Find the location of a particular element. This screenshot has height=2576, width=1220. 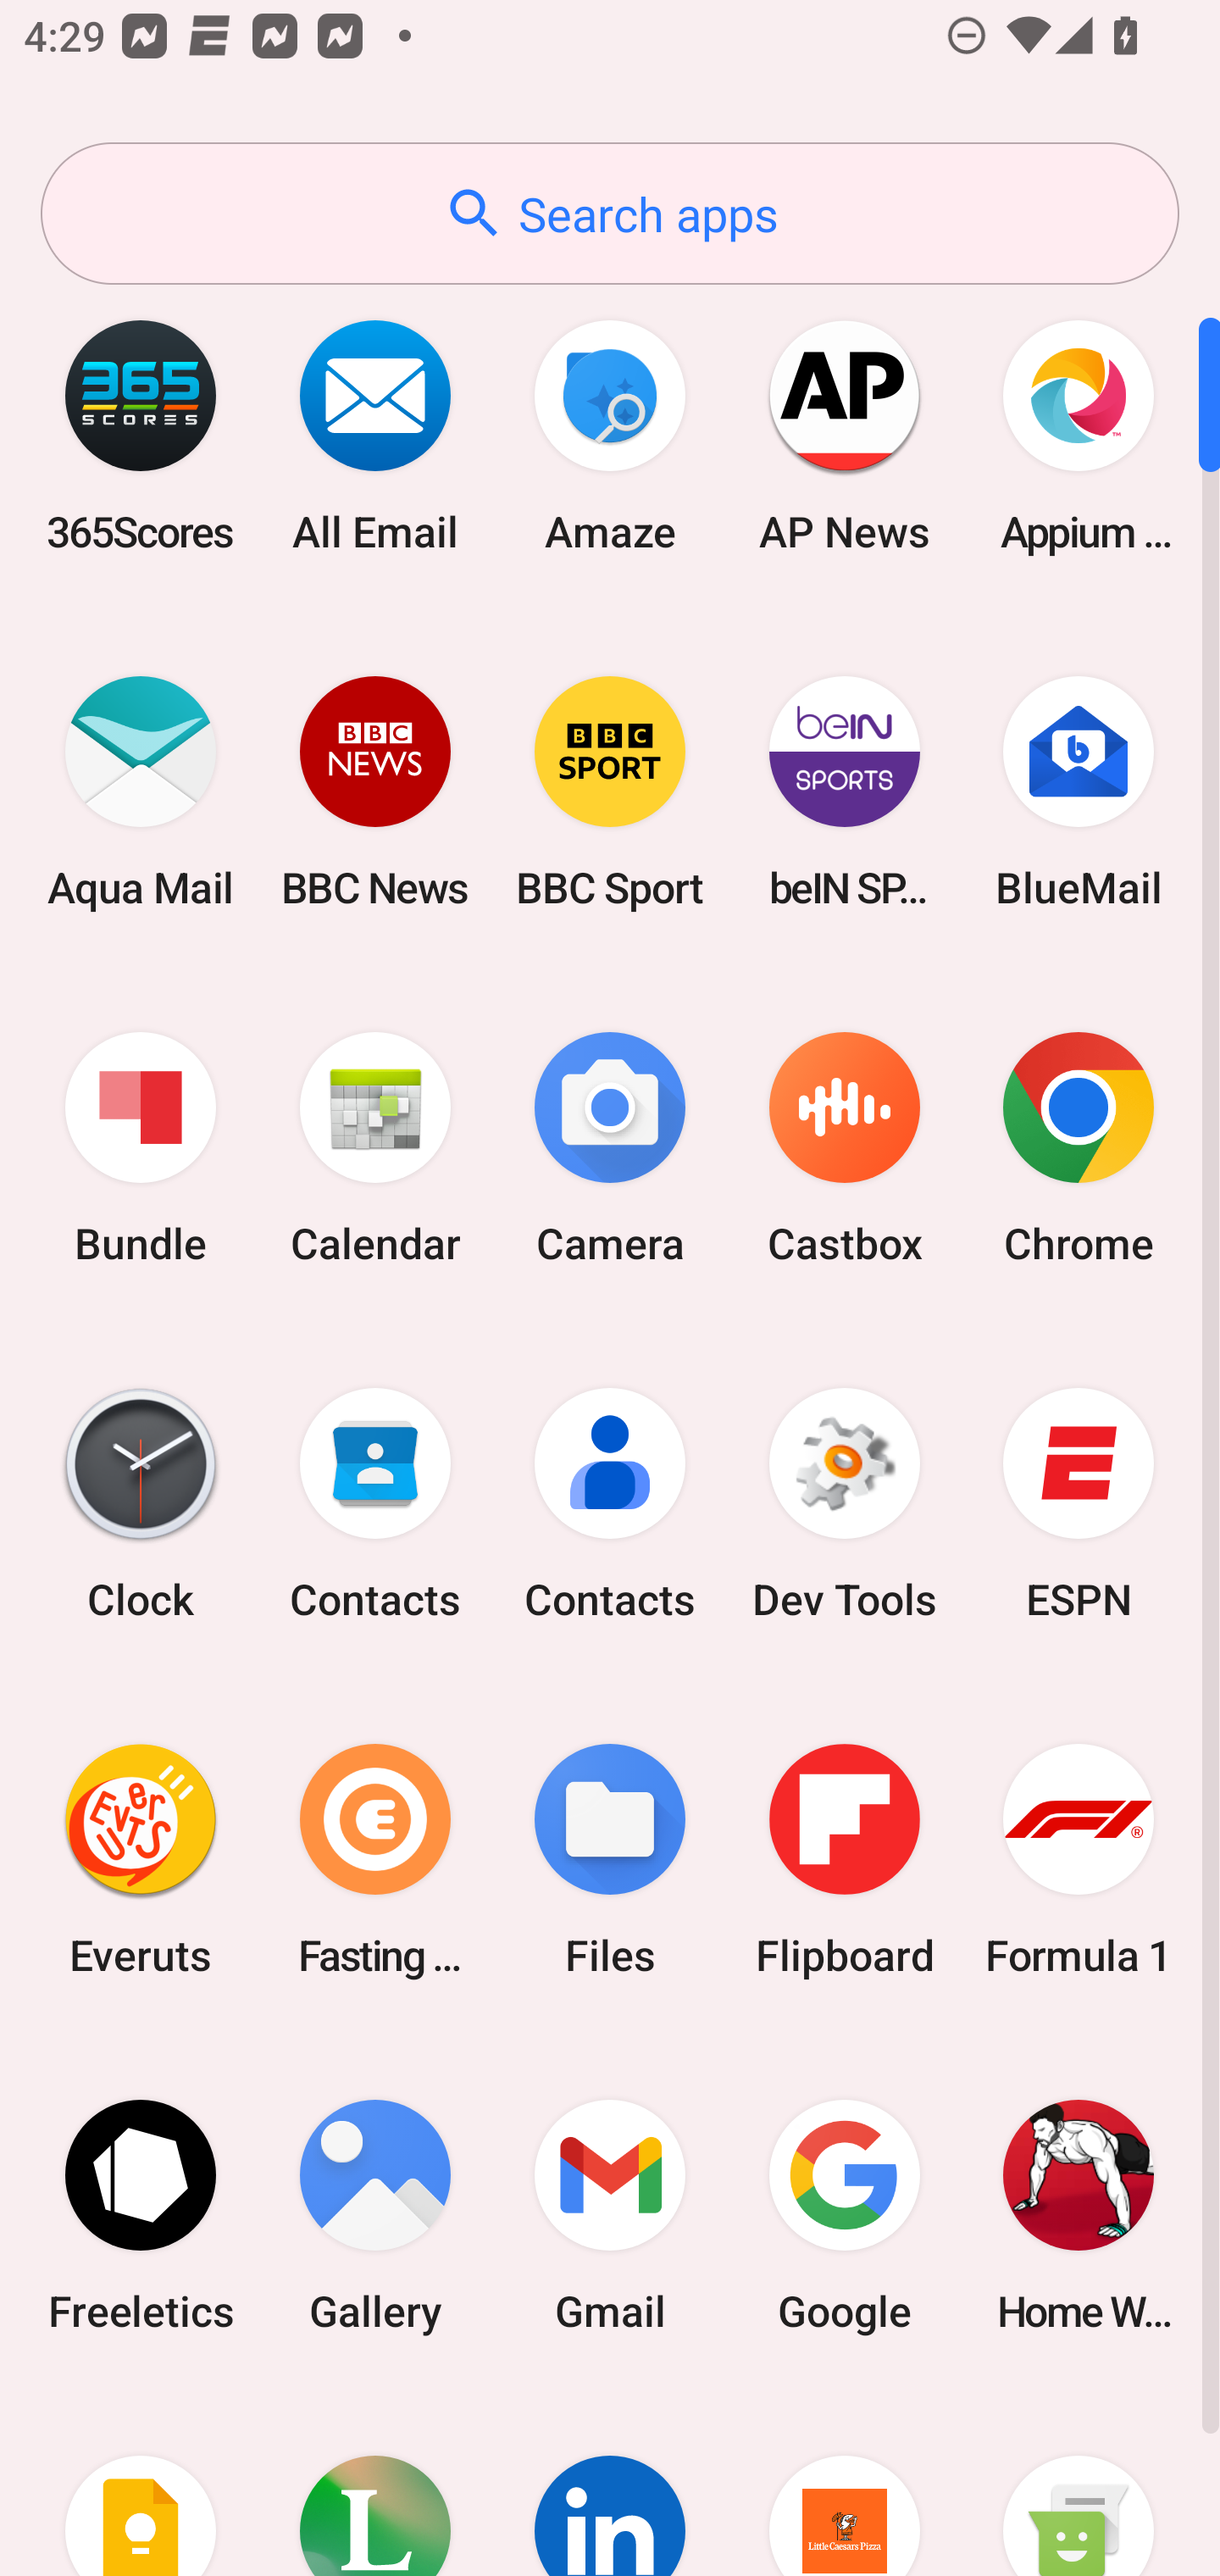

Calendar is located at coordinates (375, 1149).